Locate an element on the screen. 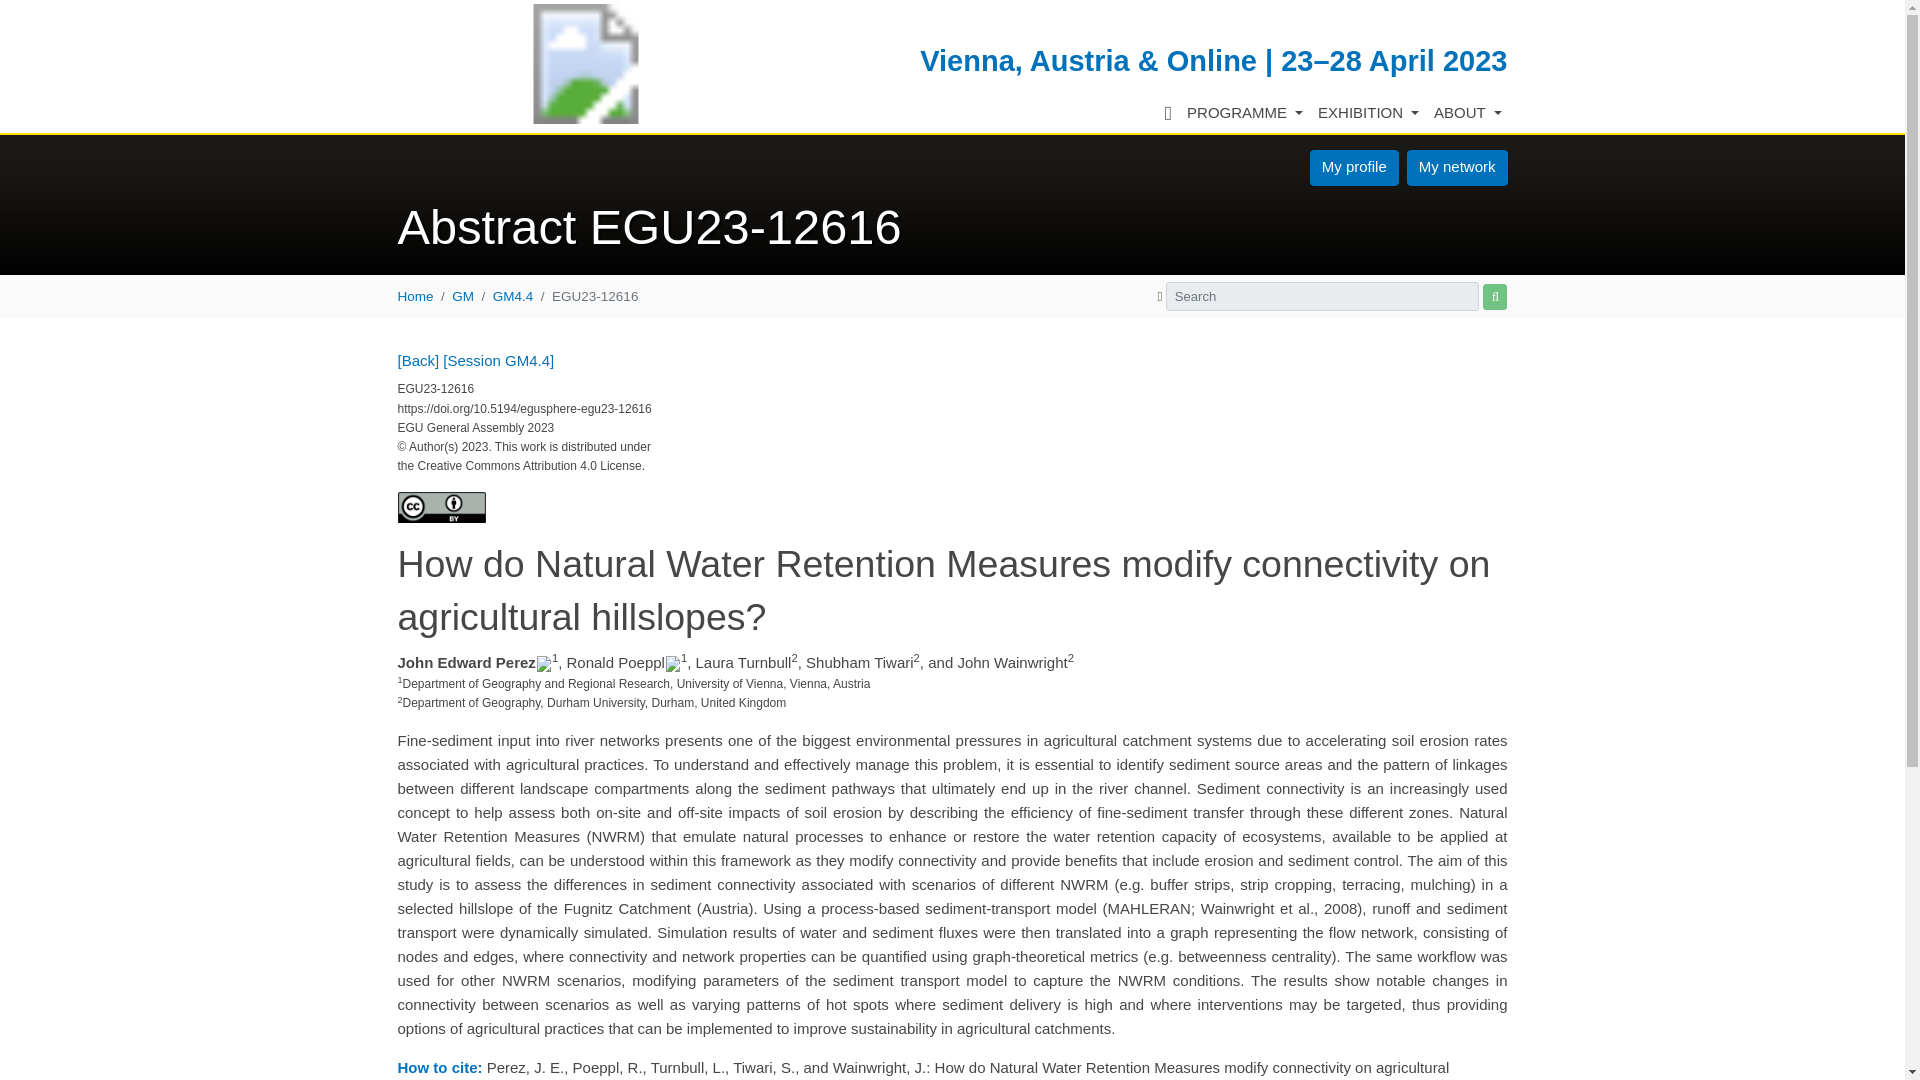 This screenshot has width=1920, height=1080. My profile is located at coordinates (1354, 168).